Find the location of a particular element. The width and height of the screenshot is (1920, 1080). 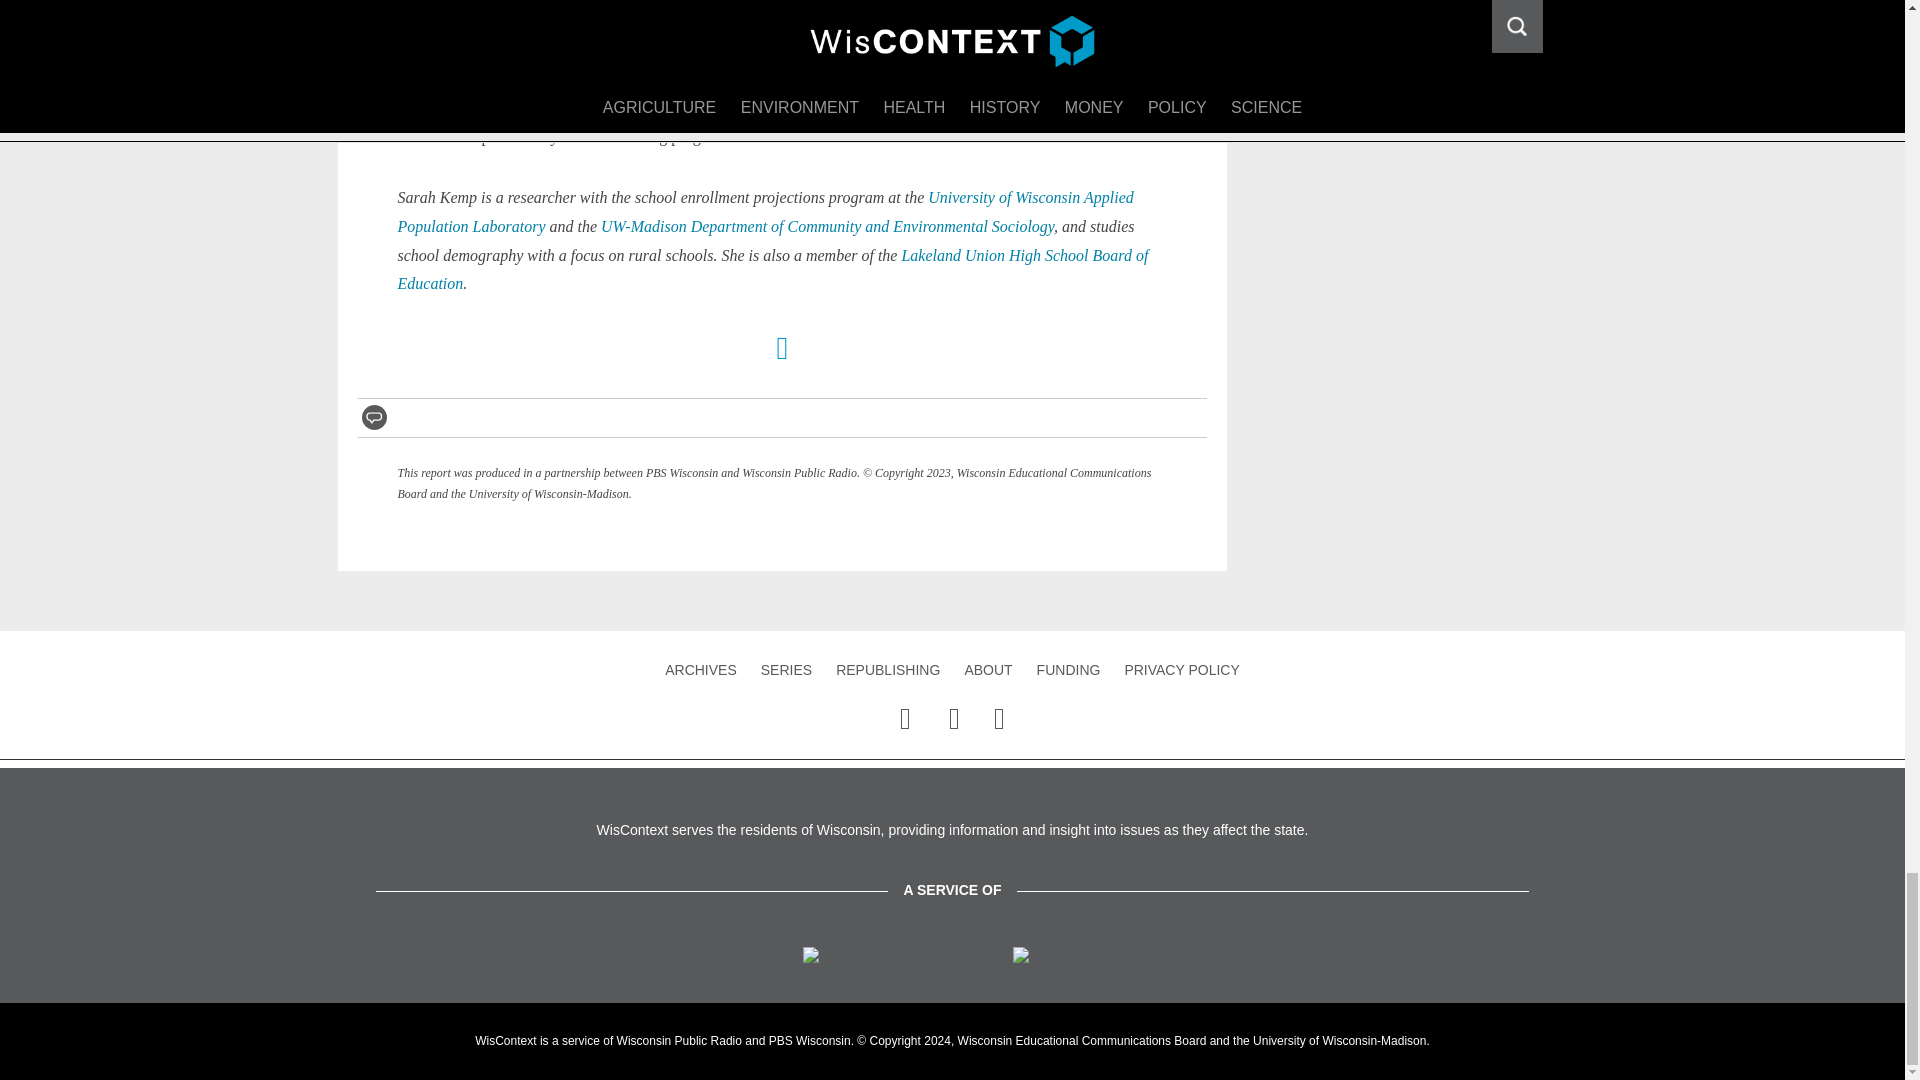

Lakeland Union High School Board of Education is located at coordinates (772, 270).